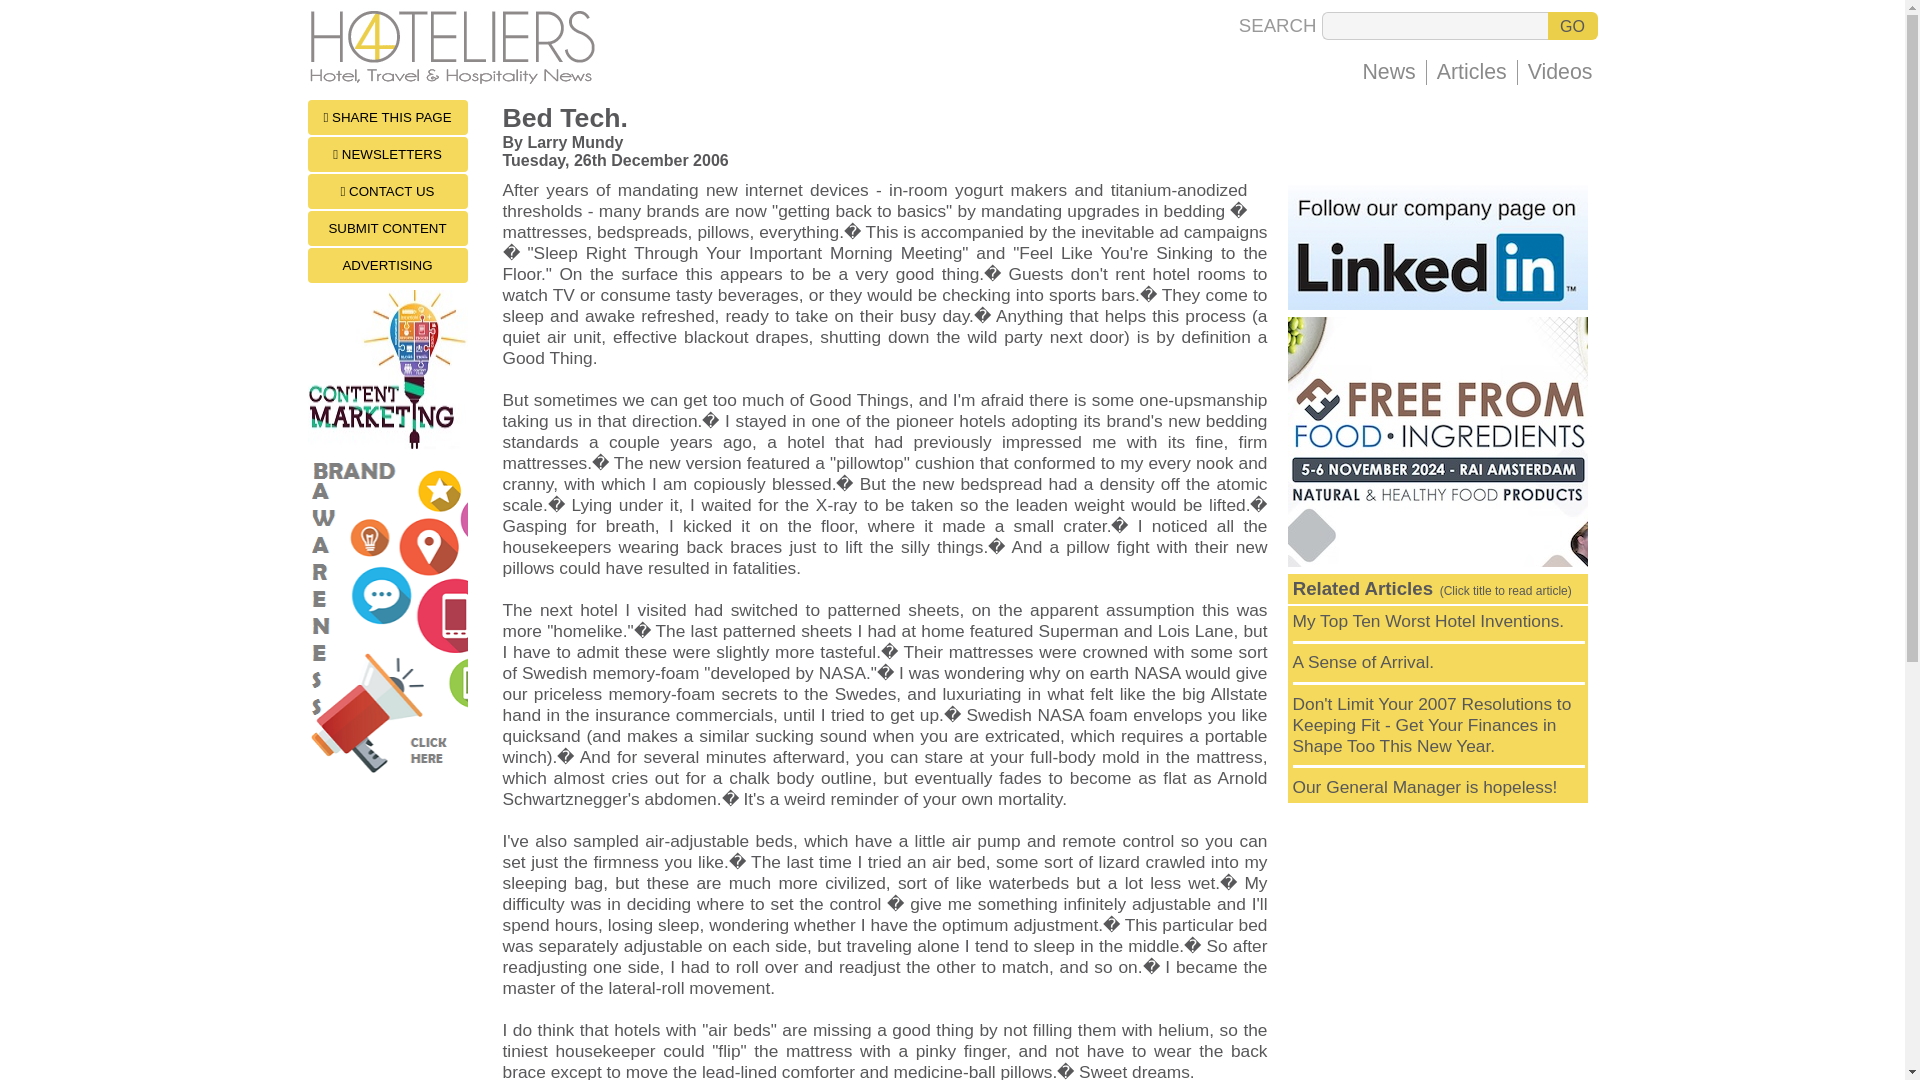  What do you see at coordinates (1431, 725) in the screenshot?
I see `Click to read article` at bounding box center [1431, 725].